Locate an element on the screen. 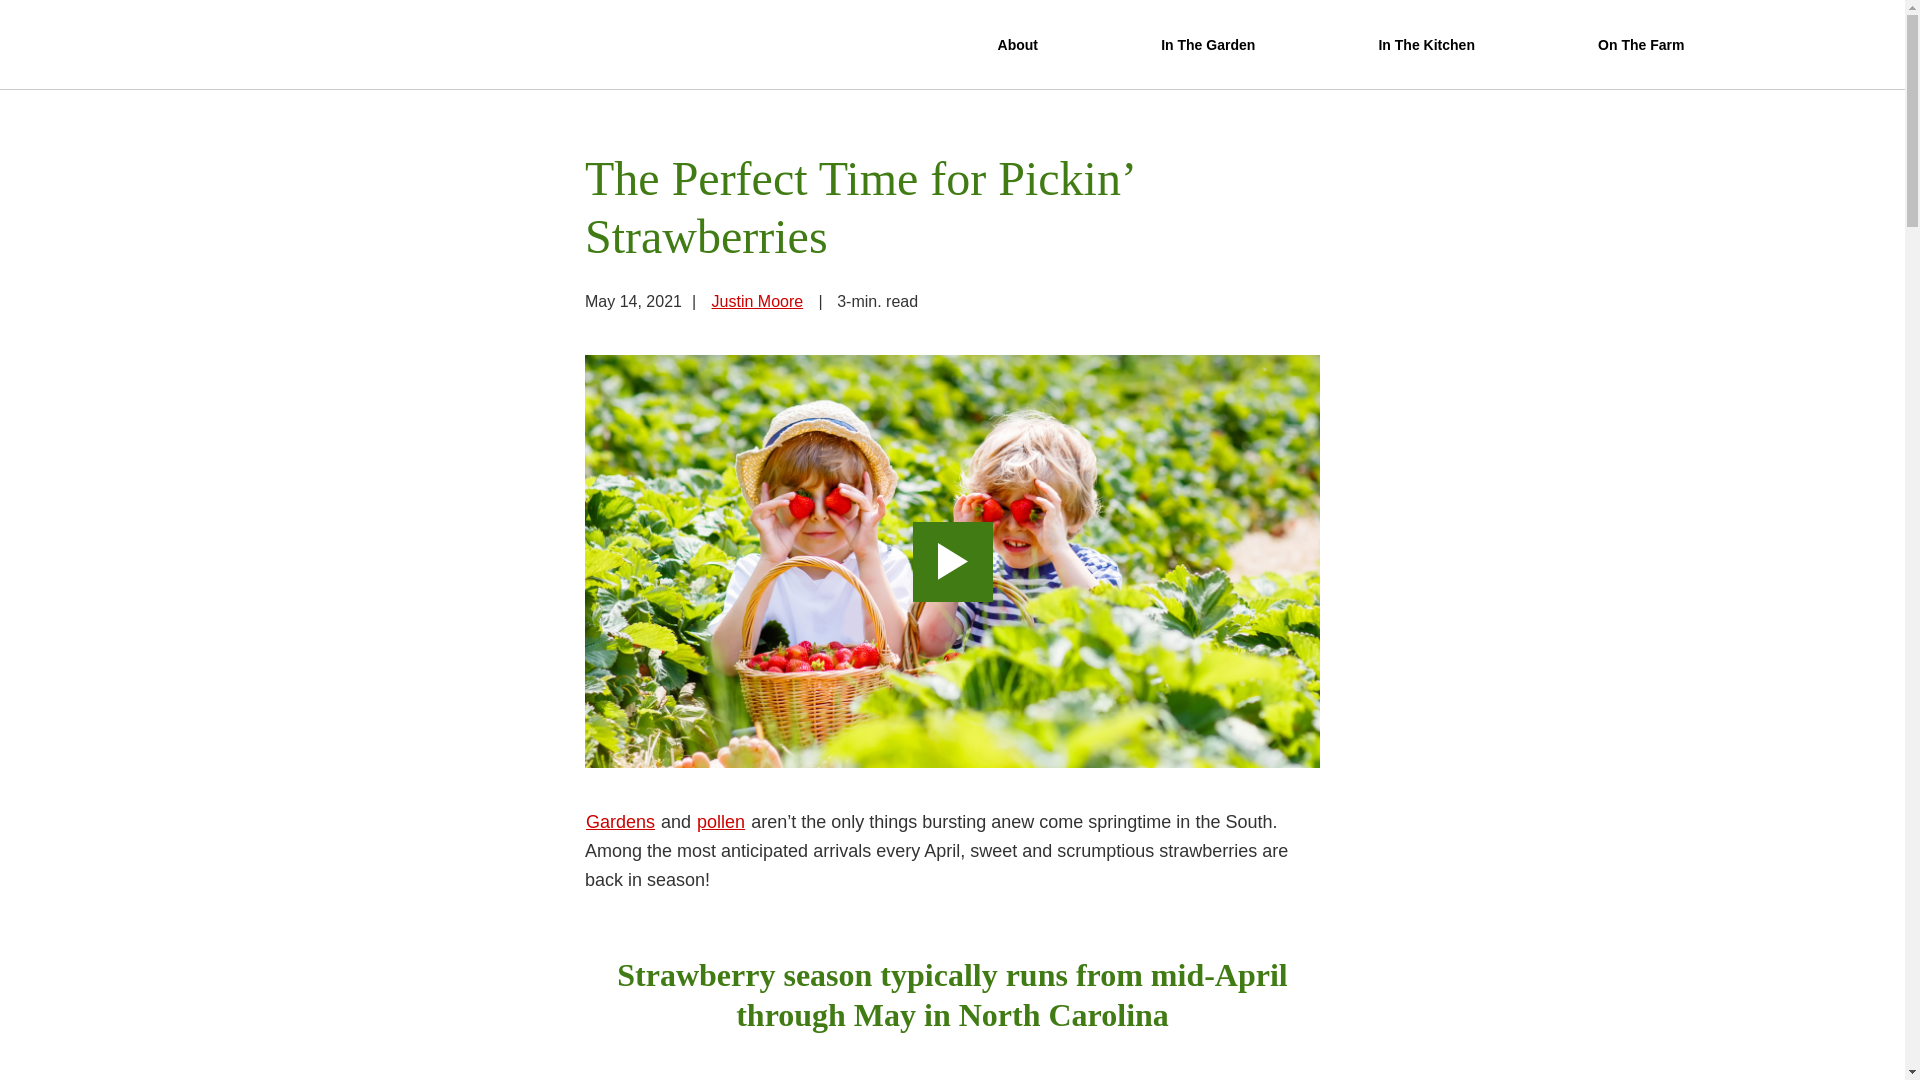 This screenshot has width=1920, height=1080. NC State Extension Homegrown is located at coordinates (608, 44).